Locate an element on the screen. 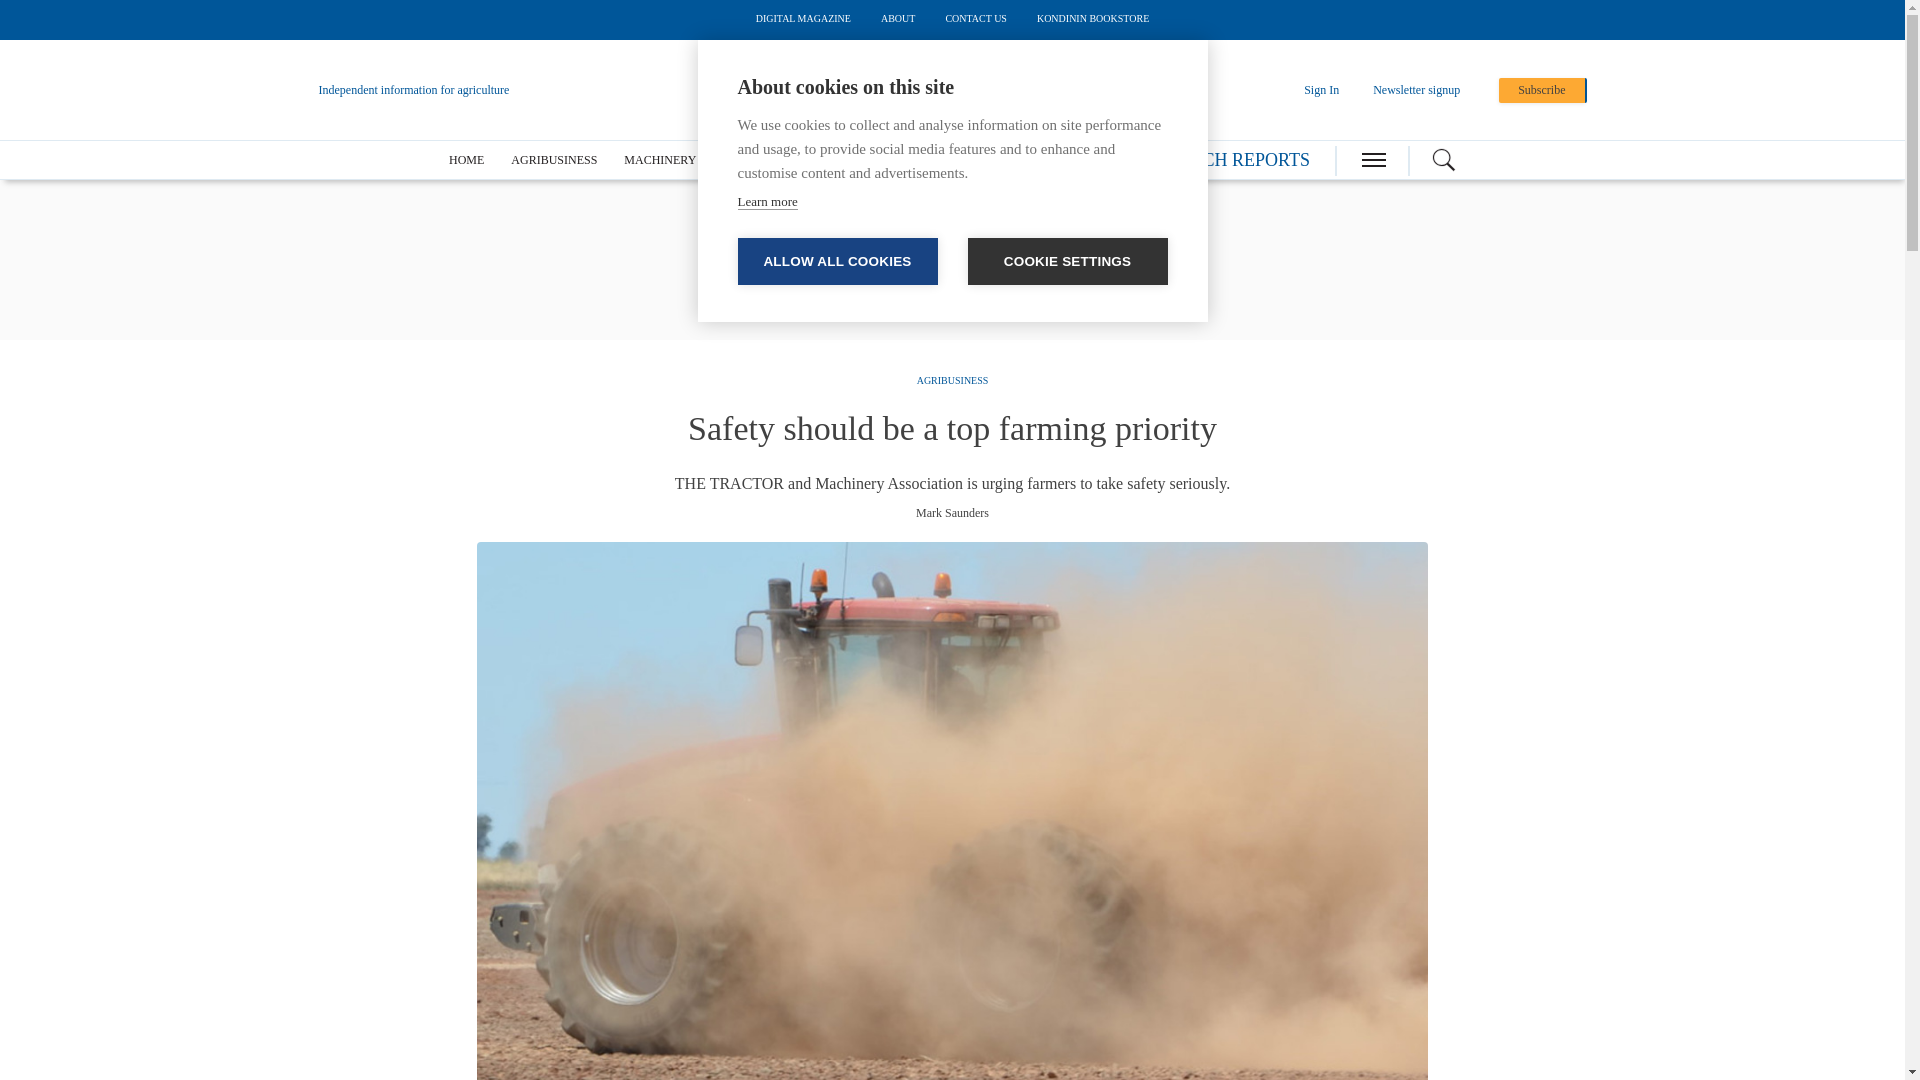 The height and width of the screenshot is (1080, 1920). Home is located at coordinates (466, 160).